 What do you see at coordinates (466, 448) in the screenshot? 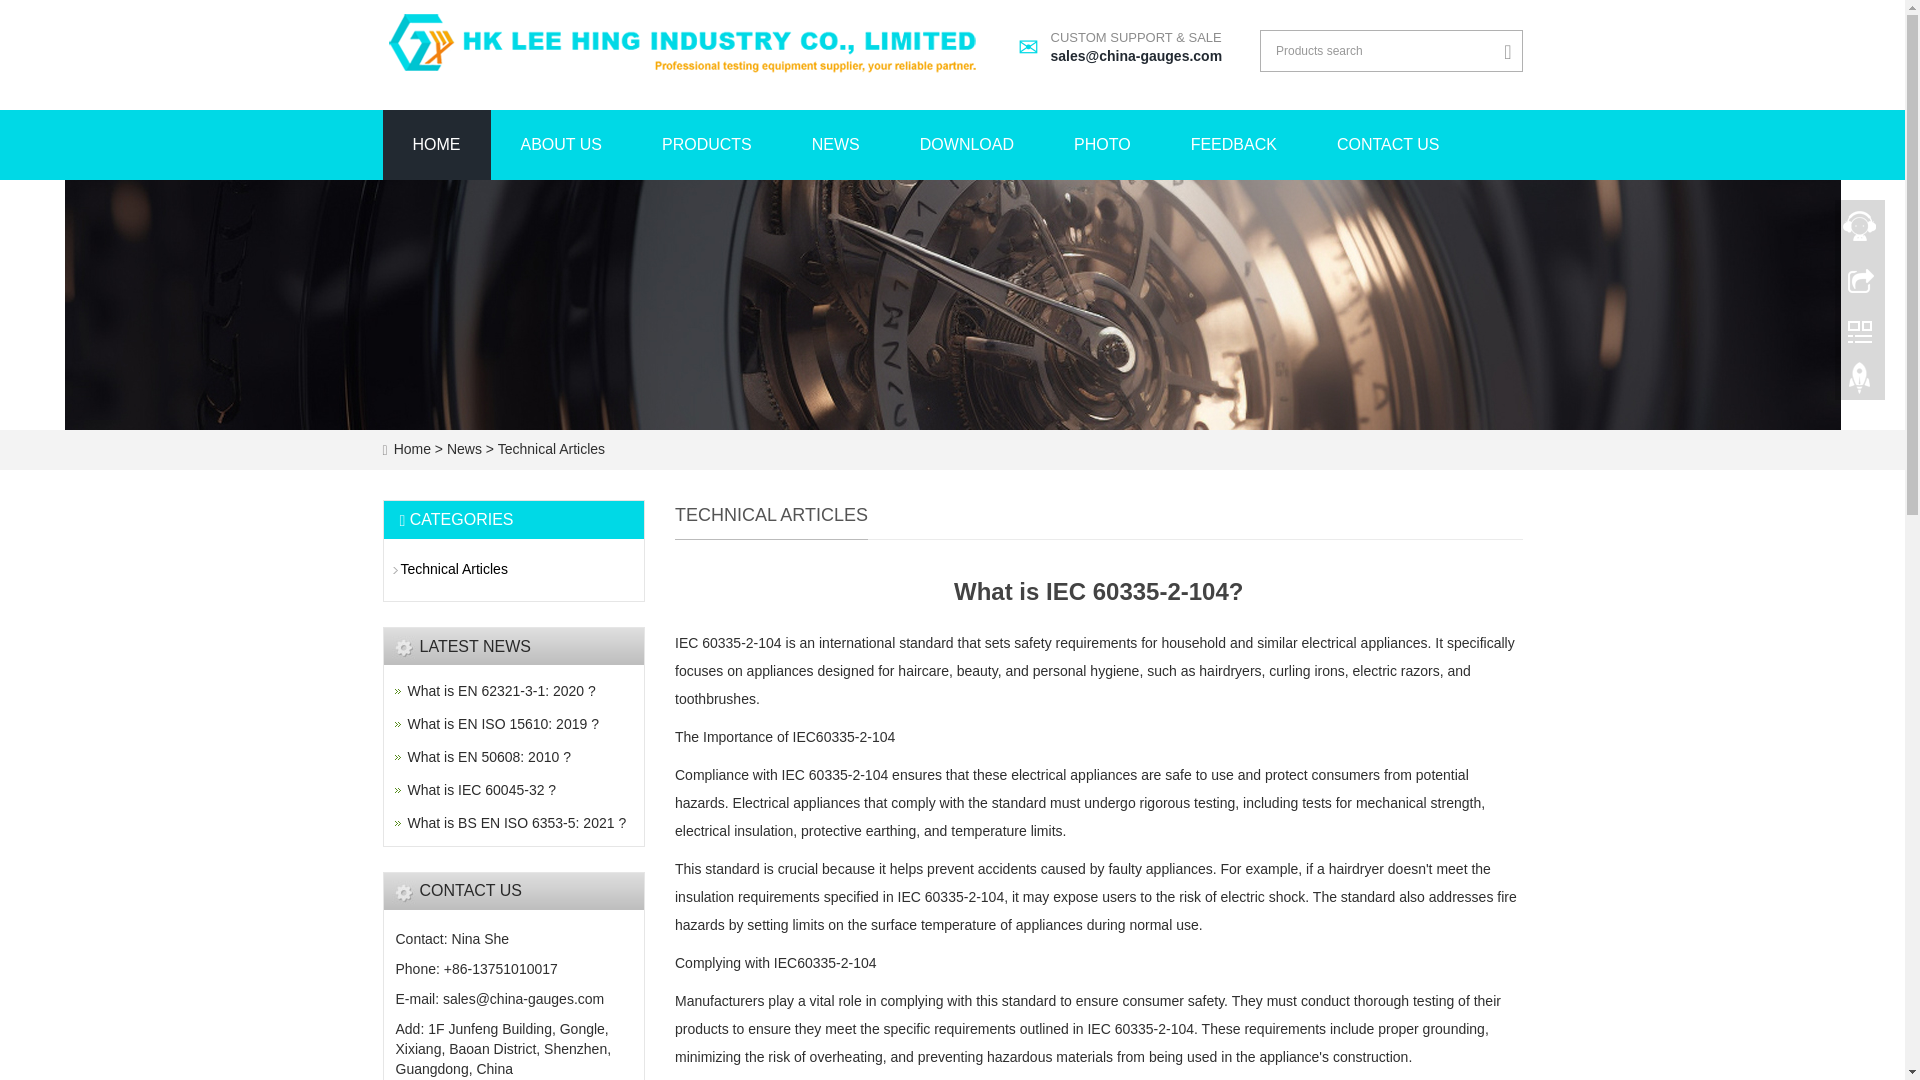
I see `DOWNLOAD` at bounding box center [466, 448].